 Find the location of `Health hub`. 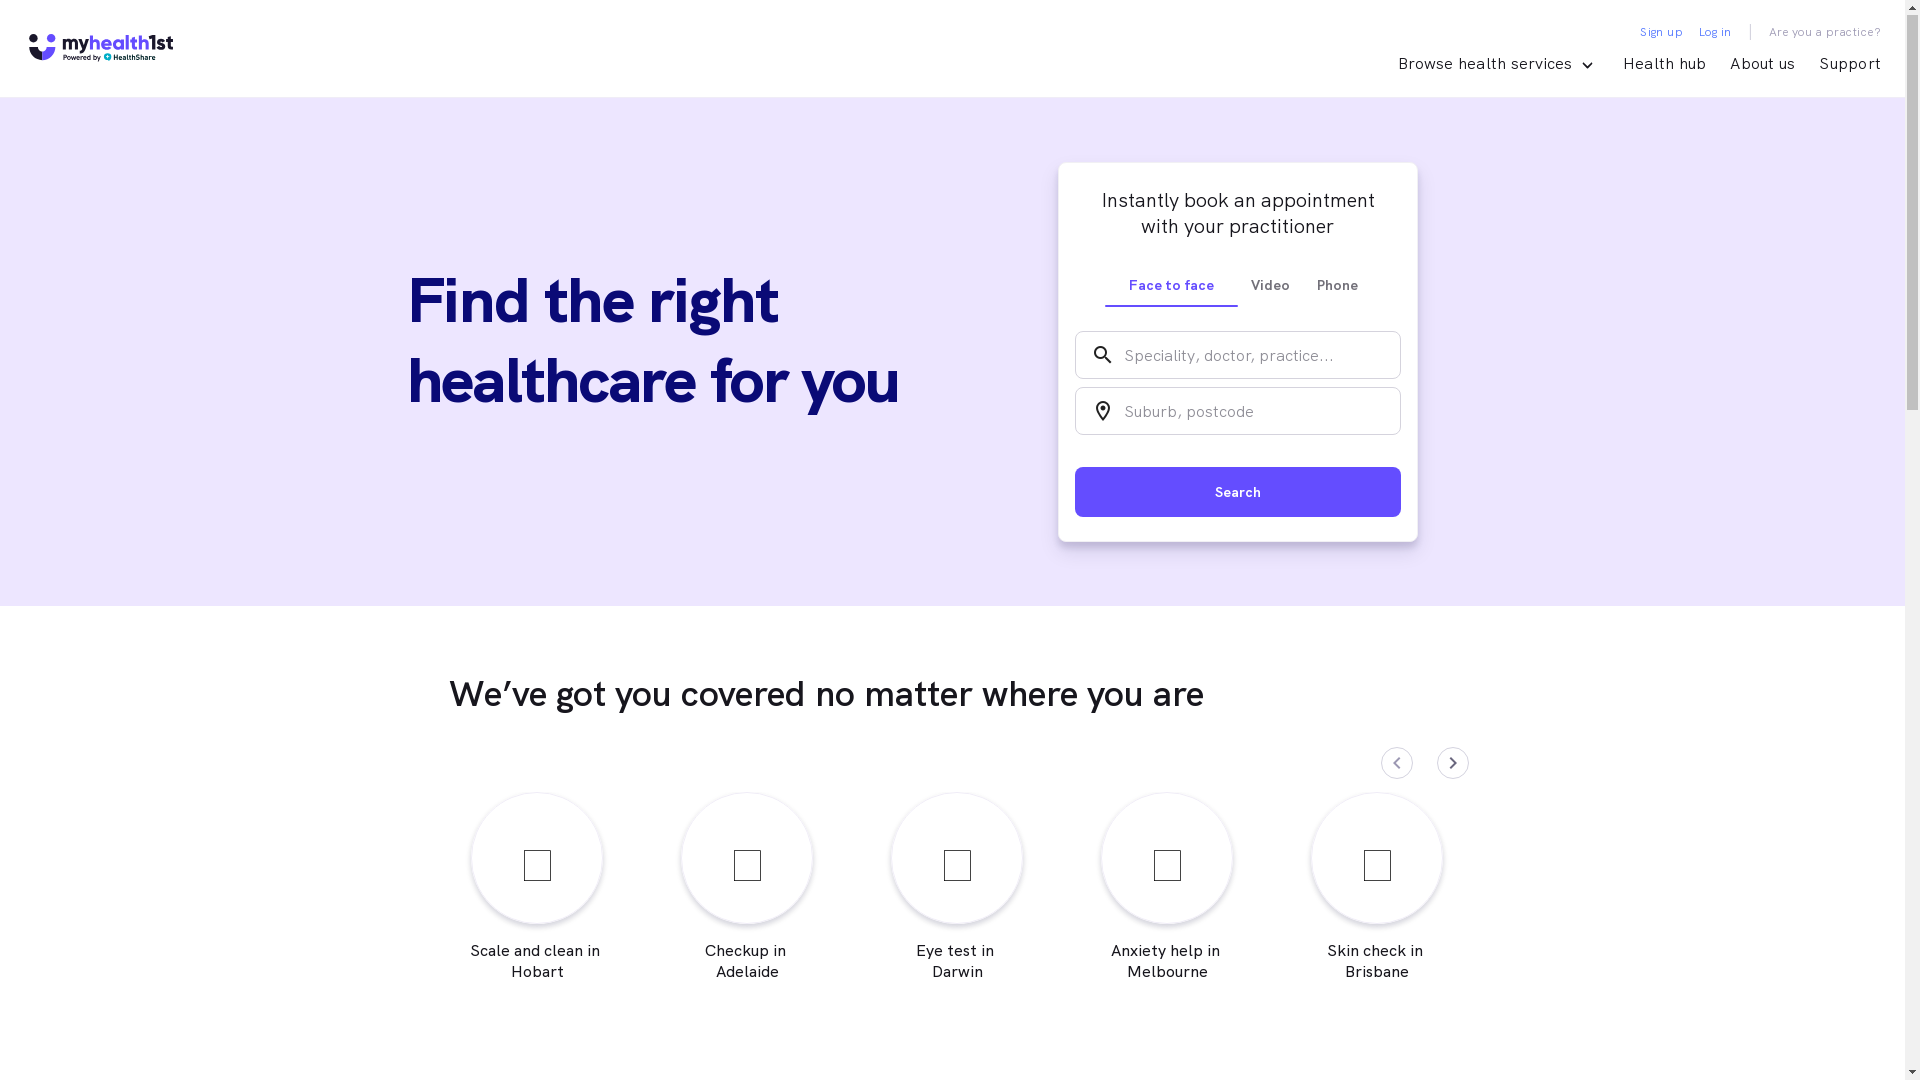

Health hub is located at coordinates (1665, 64).